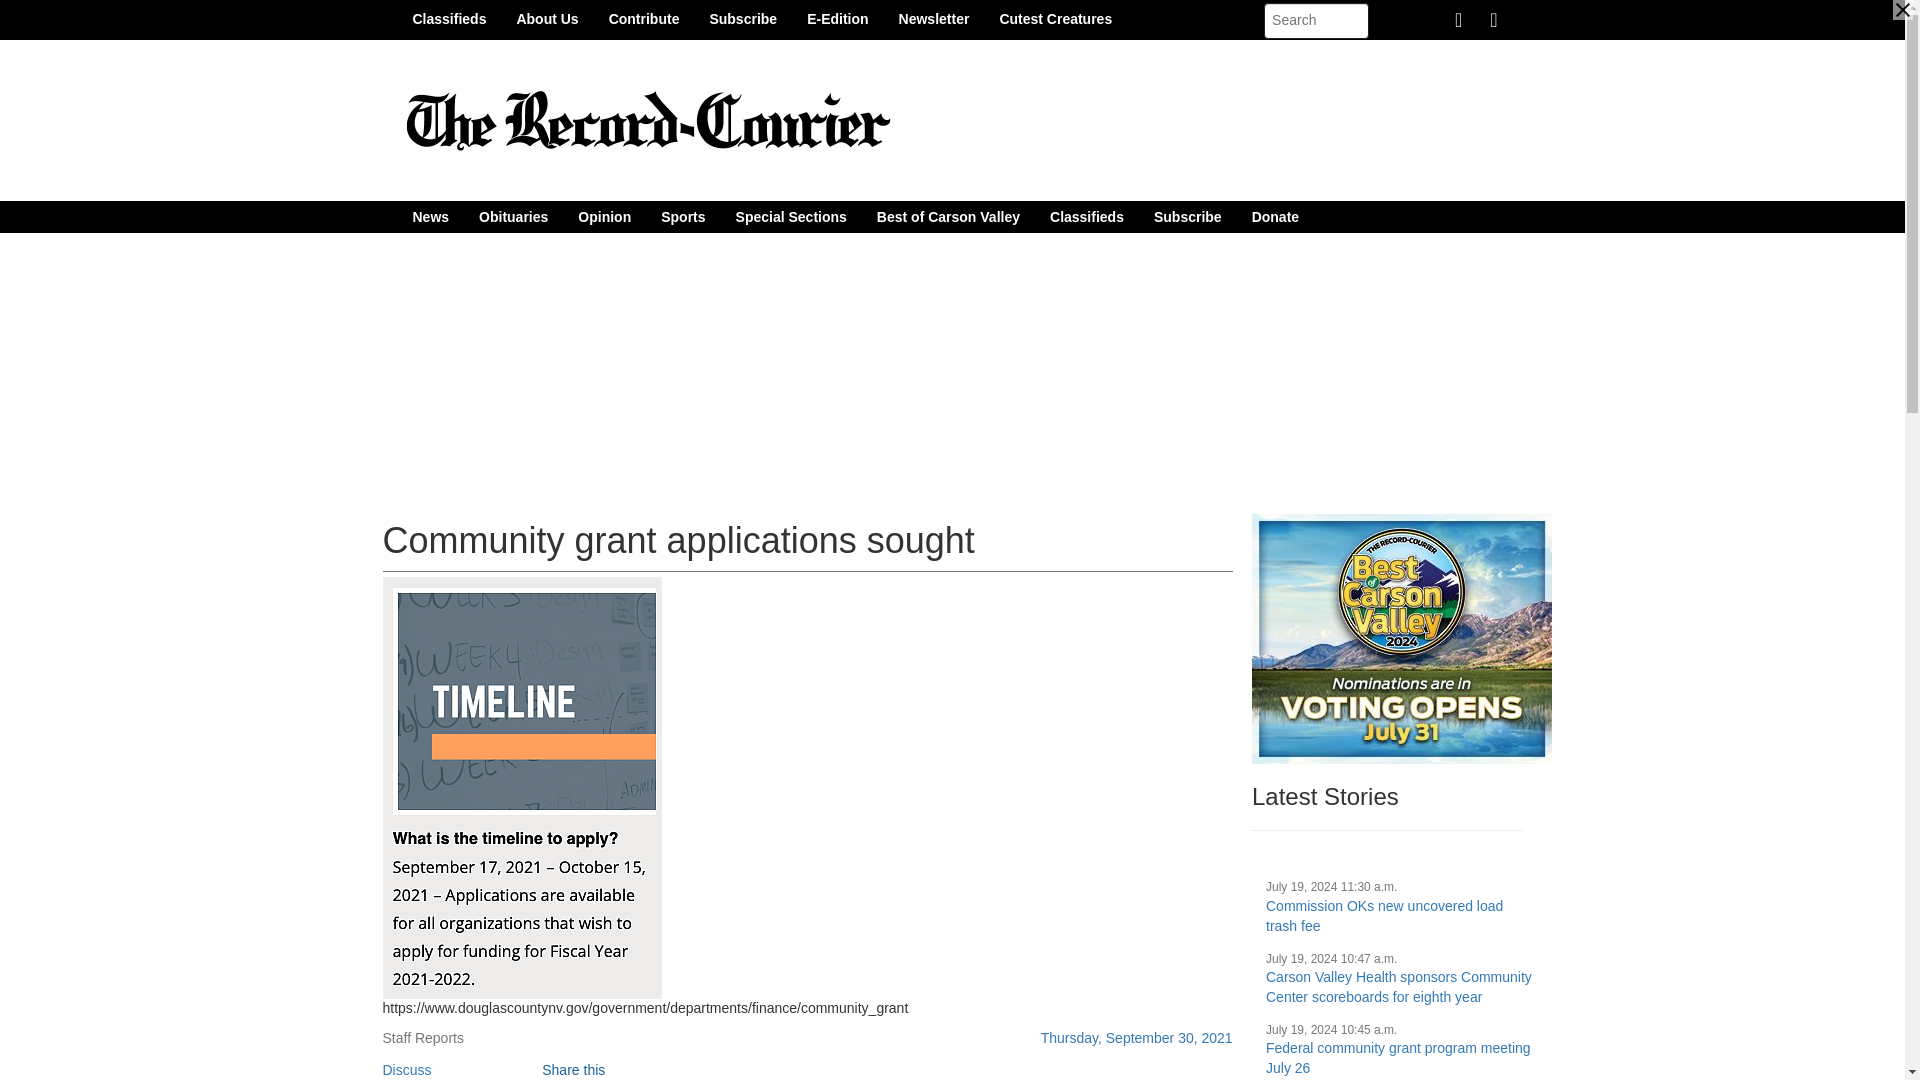 The height and width of the screenshot is (1080, 1920). I want to click on Cutest Creatures, so click(1055, 18).